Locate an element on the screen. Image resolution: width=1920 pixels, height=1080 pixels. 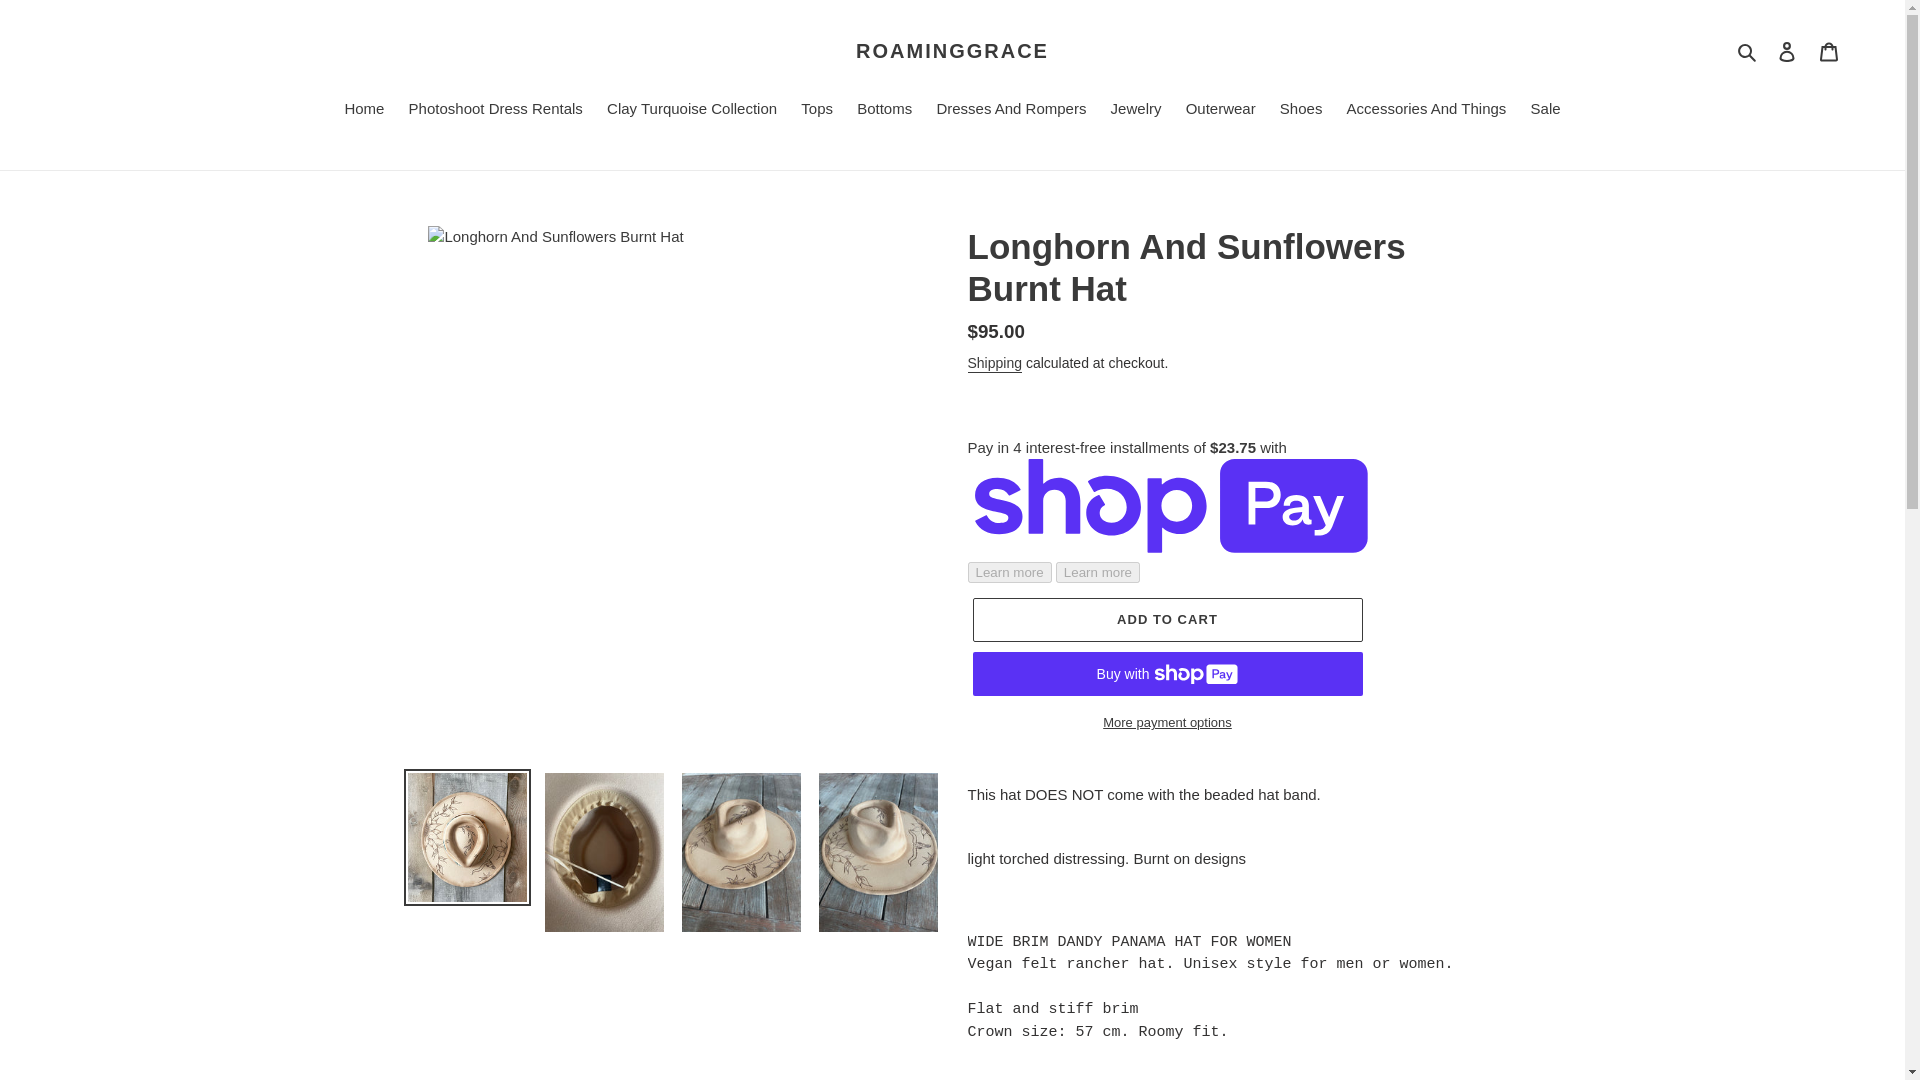
Bottoms is located at coordinates (884, 111).